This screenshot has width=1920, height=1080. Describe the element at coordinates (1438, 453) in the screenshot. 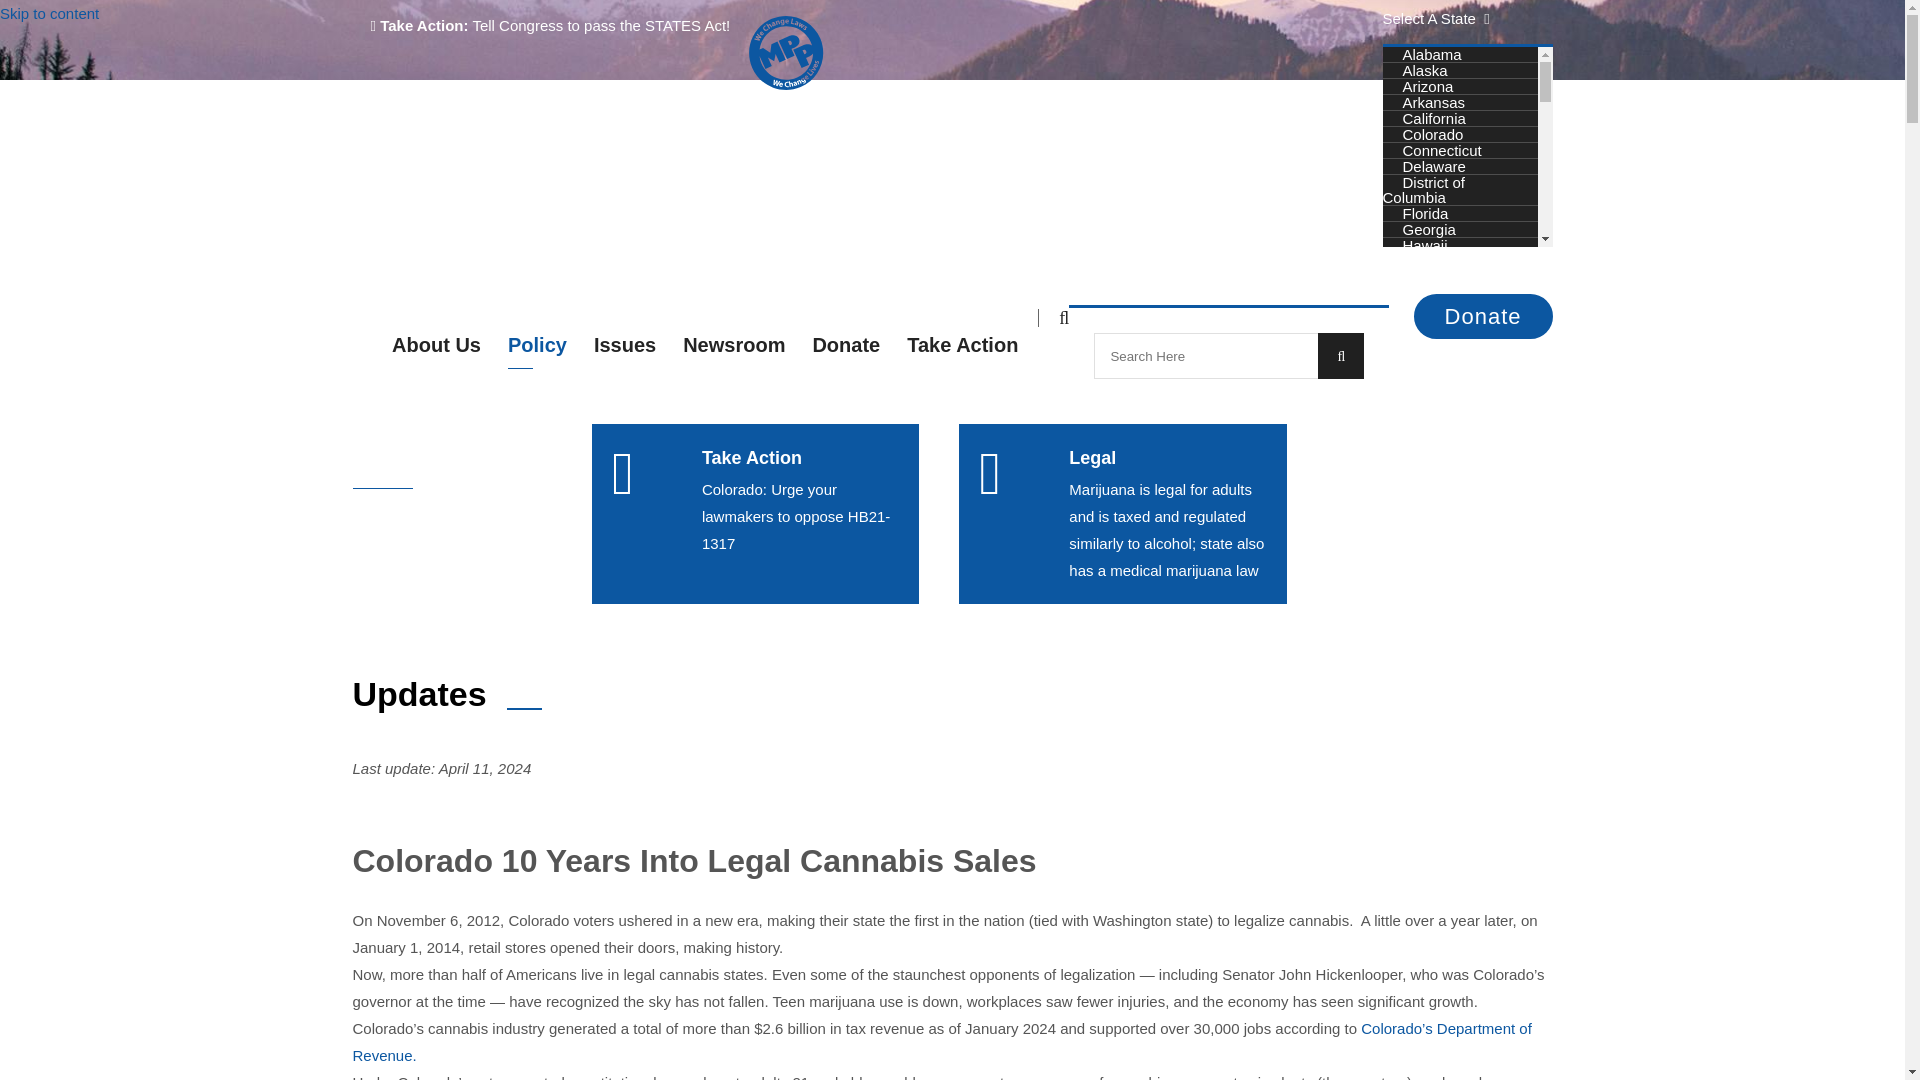

I see `Mississippi` at that location.